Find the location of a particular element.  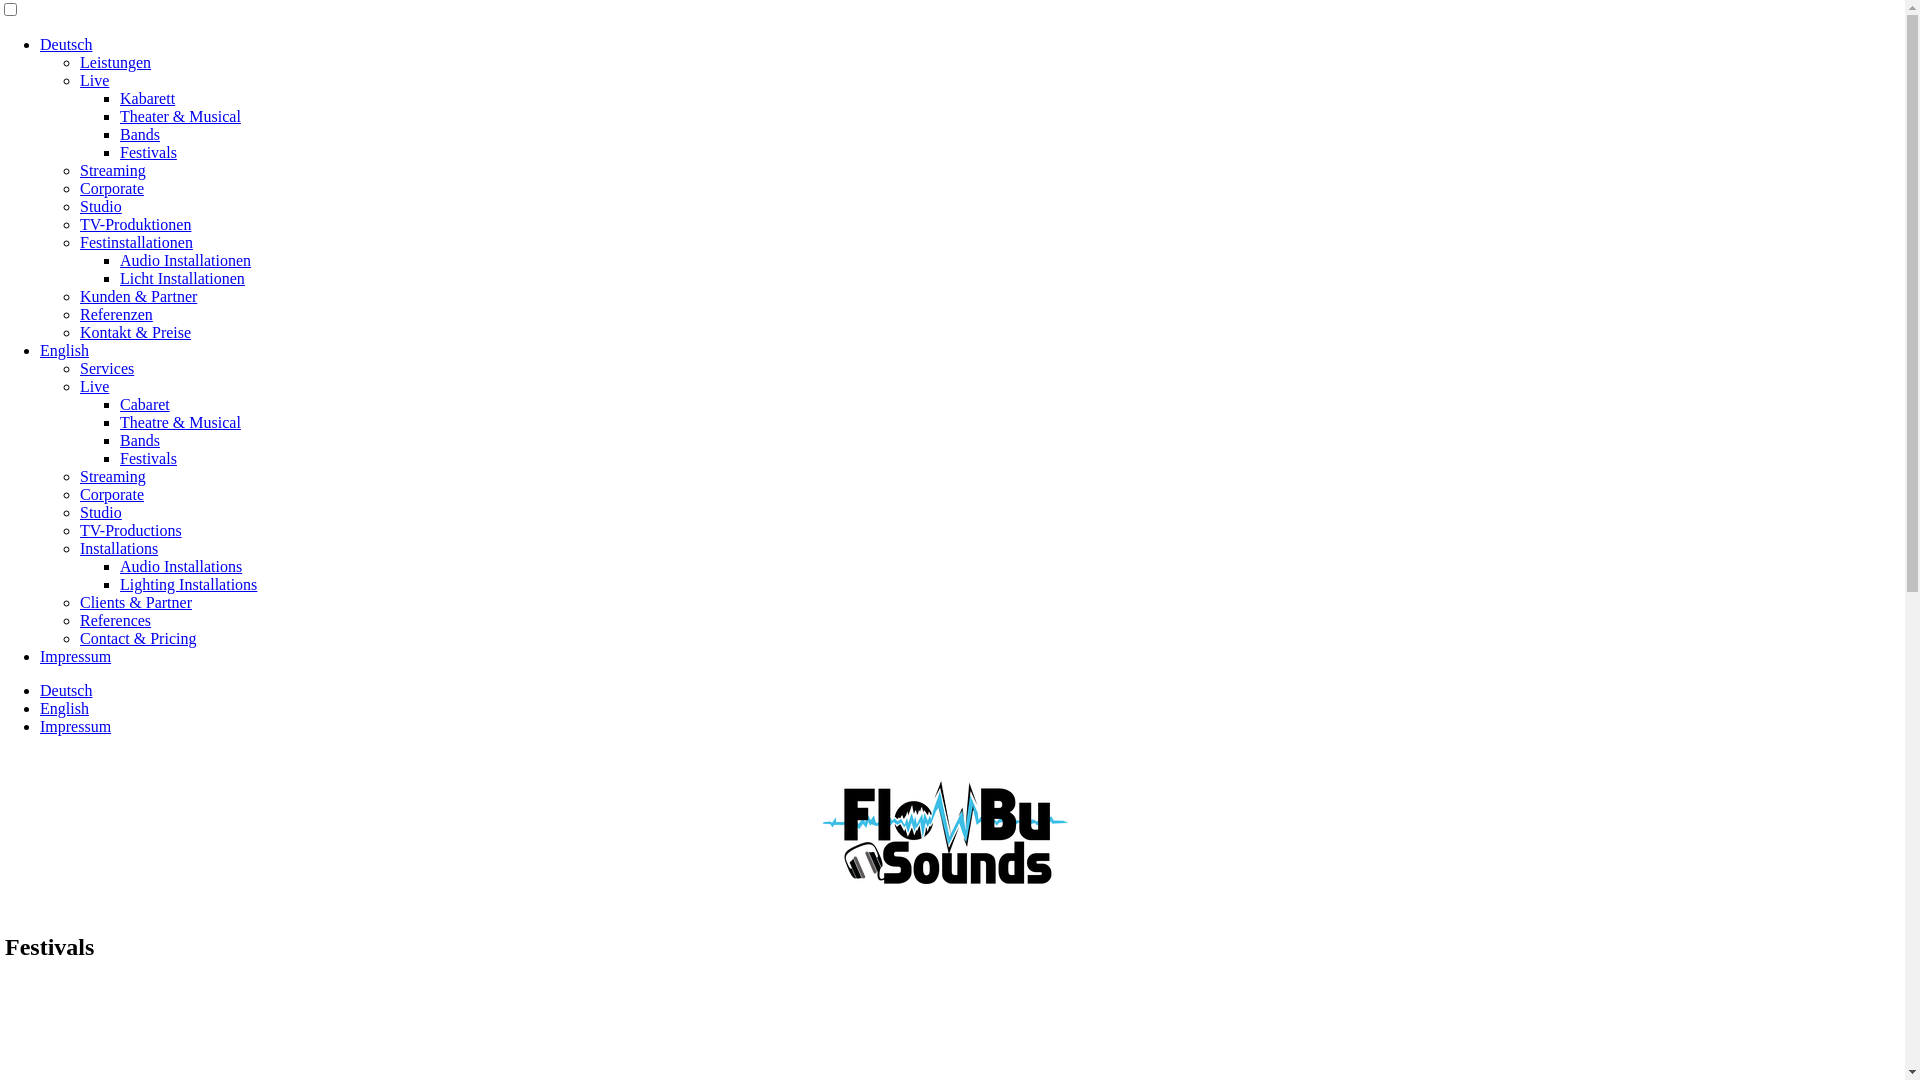

TV-Produktionen is located at coordinates (136, 224).